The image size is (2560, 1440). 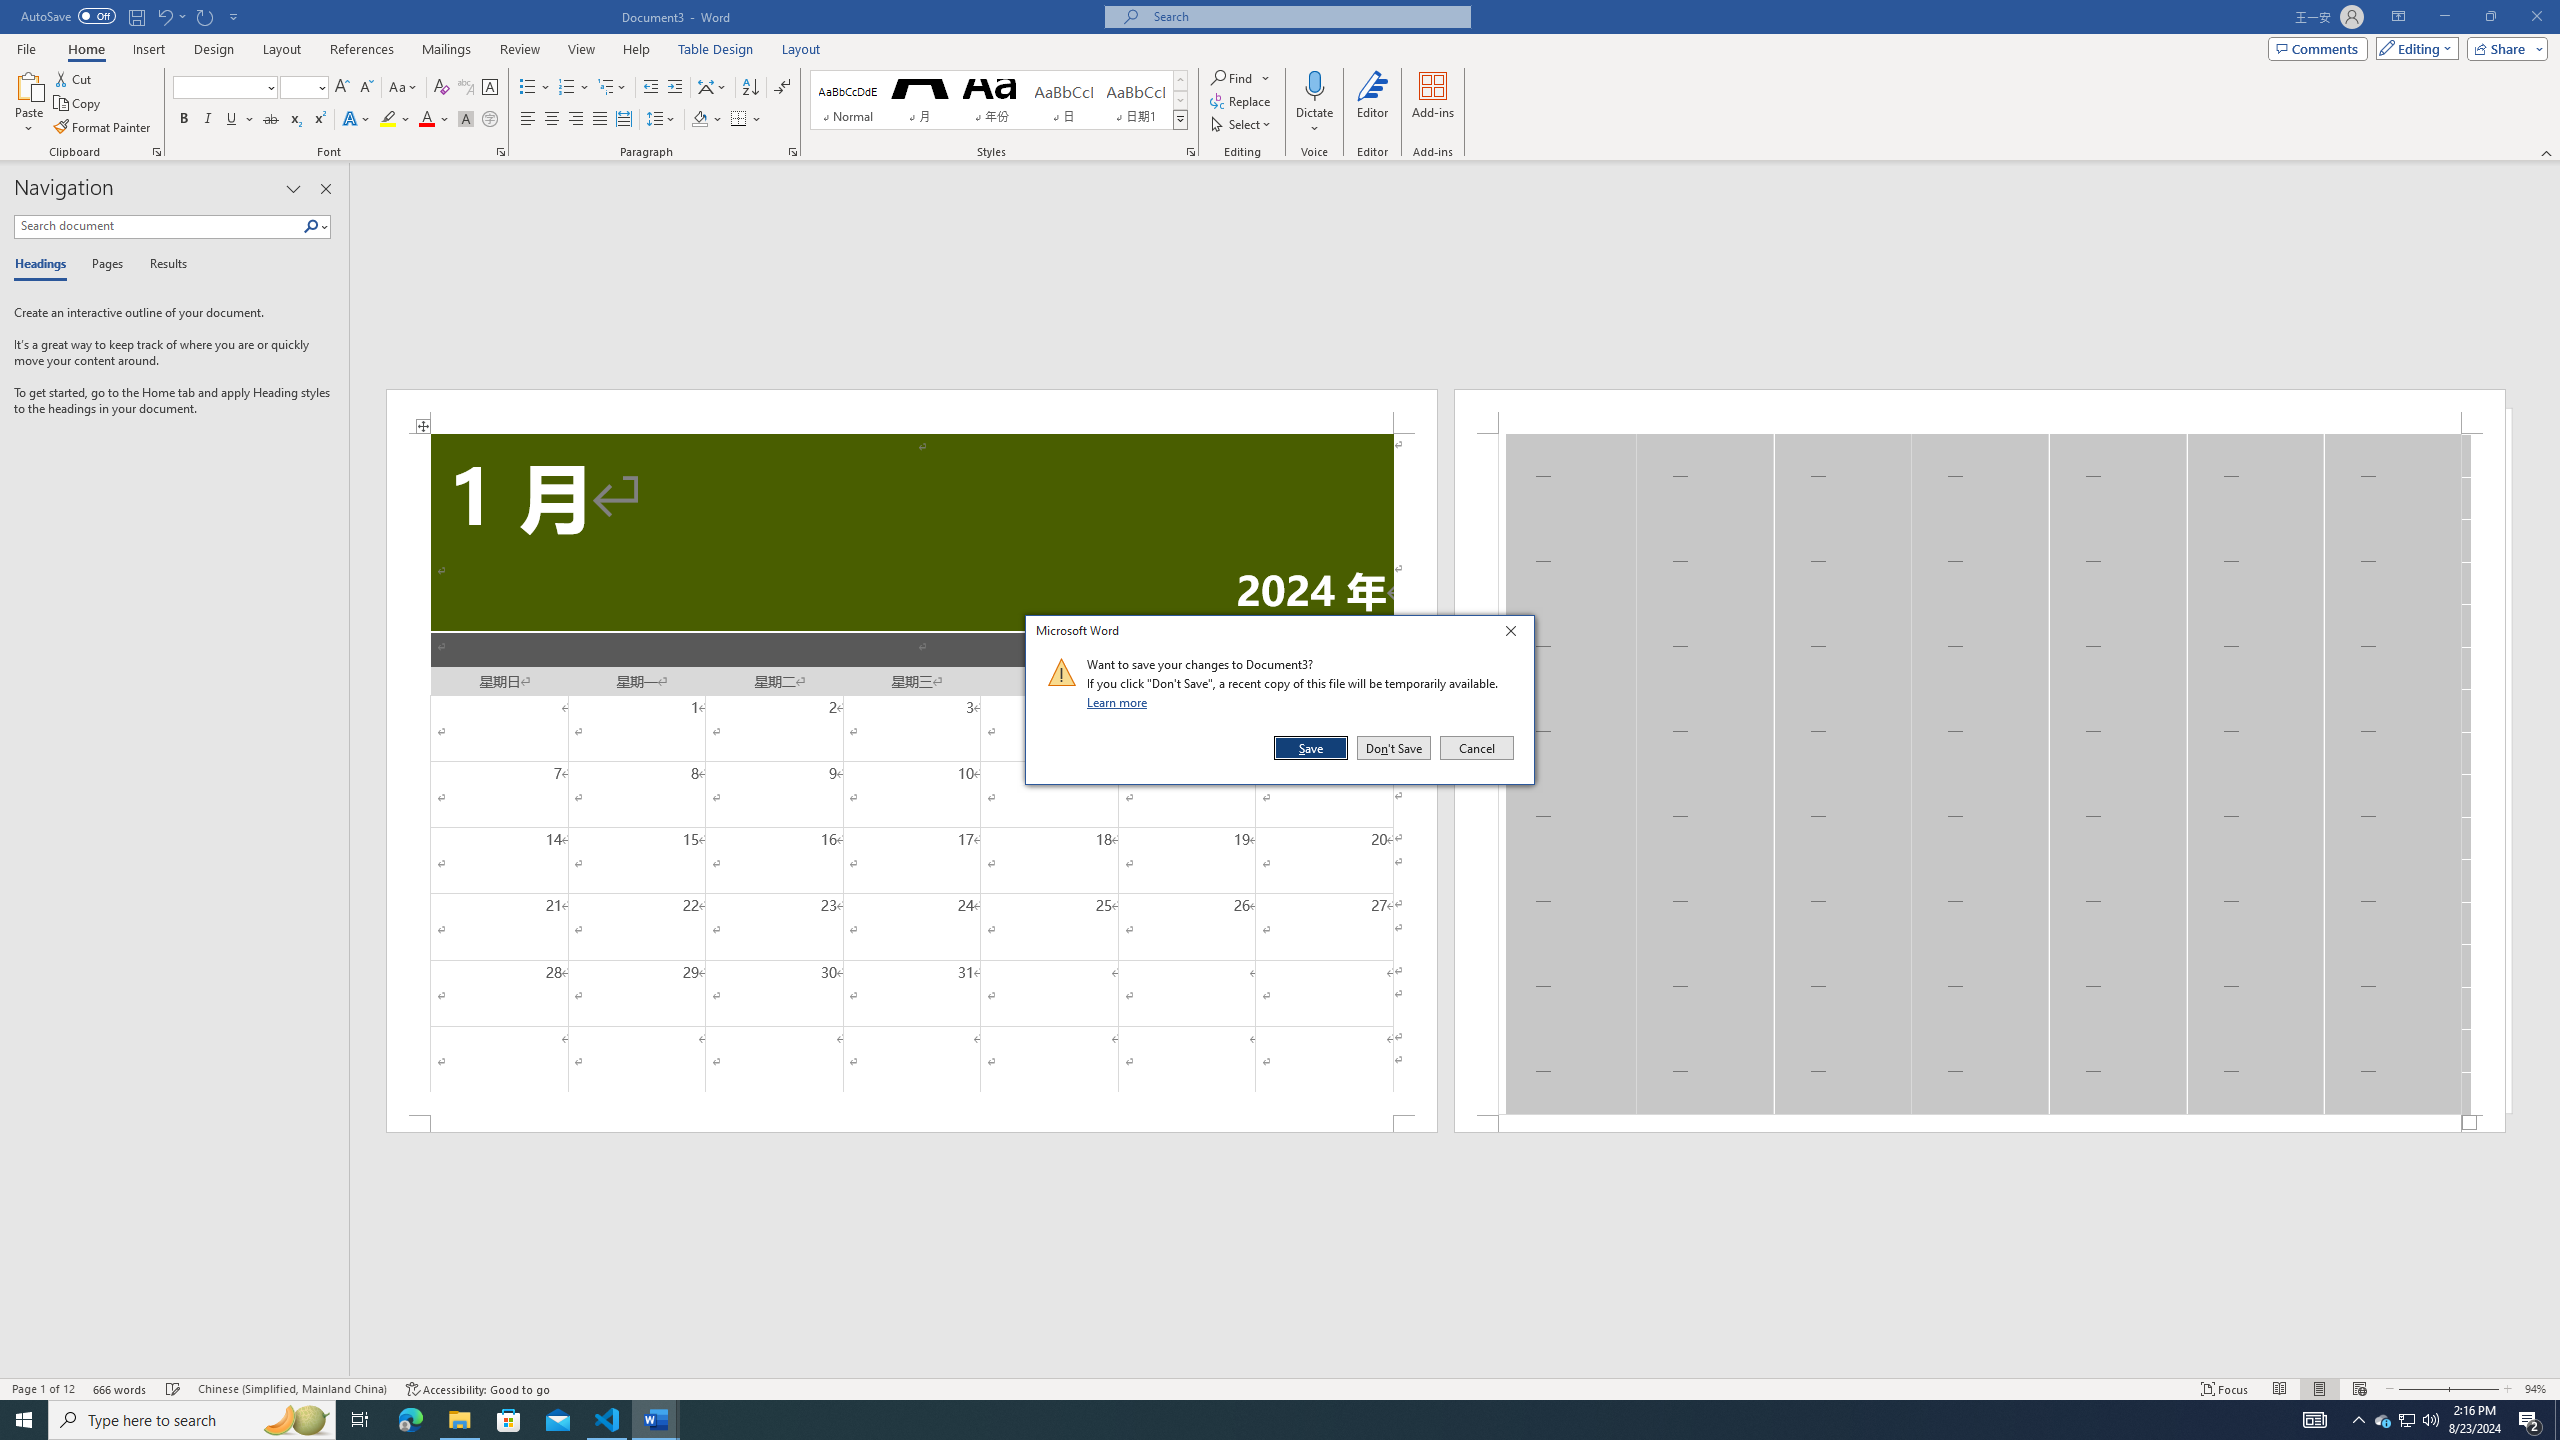 What do you see at coordinates (164, 16) in the screenshot?
I see `Undo Apply Quick Style` at bounding box center [164, 16].